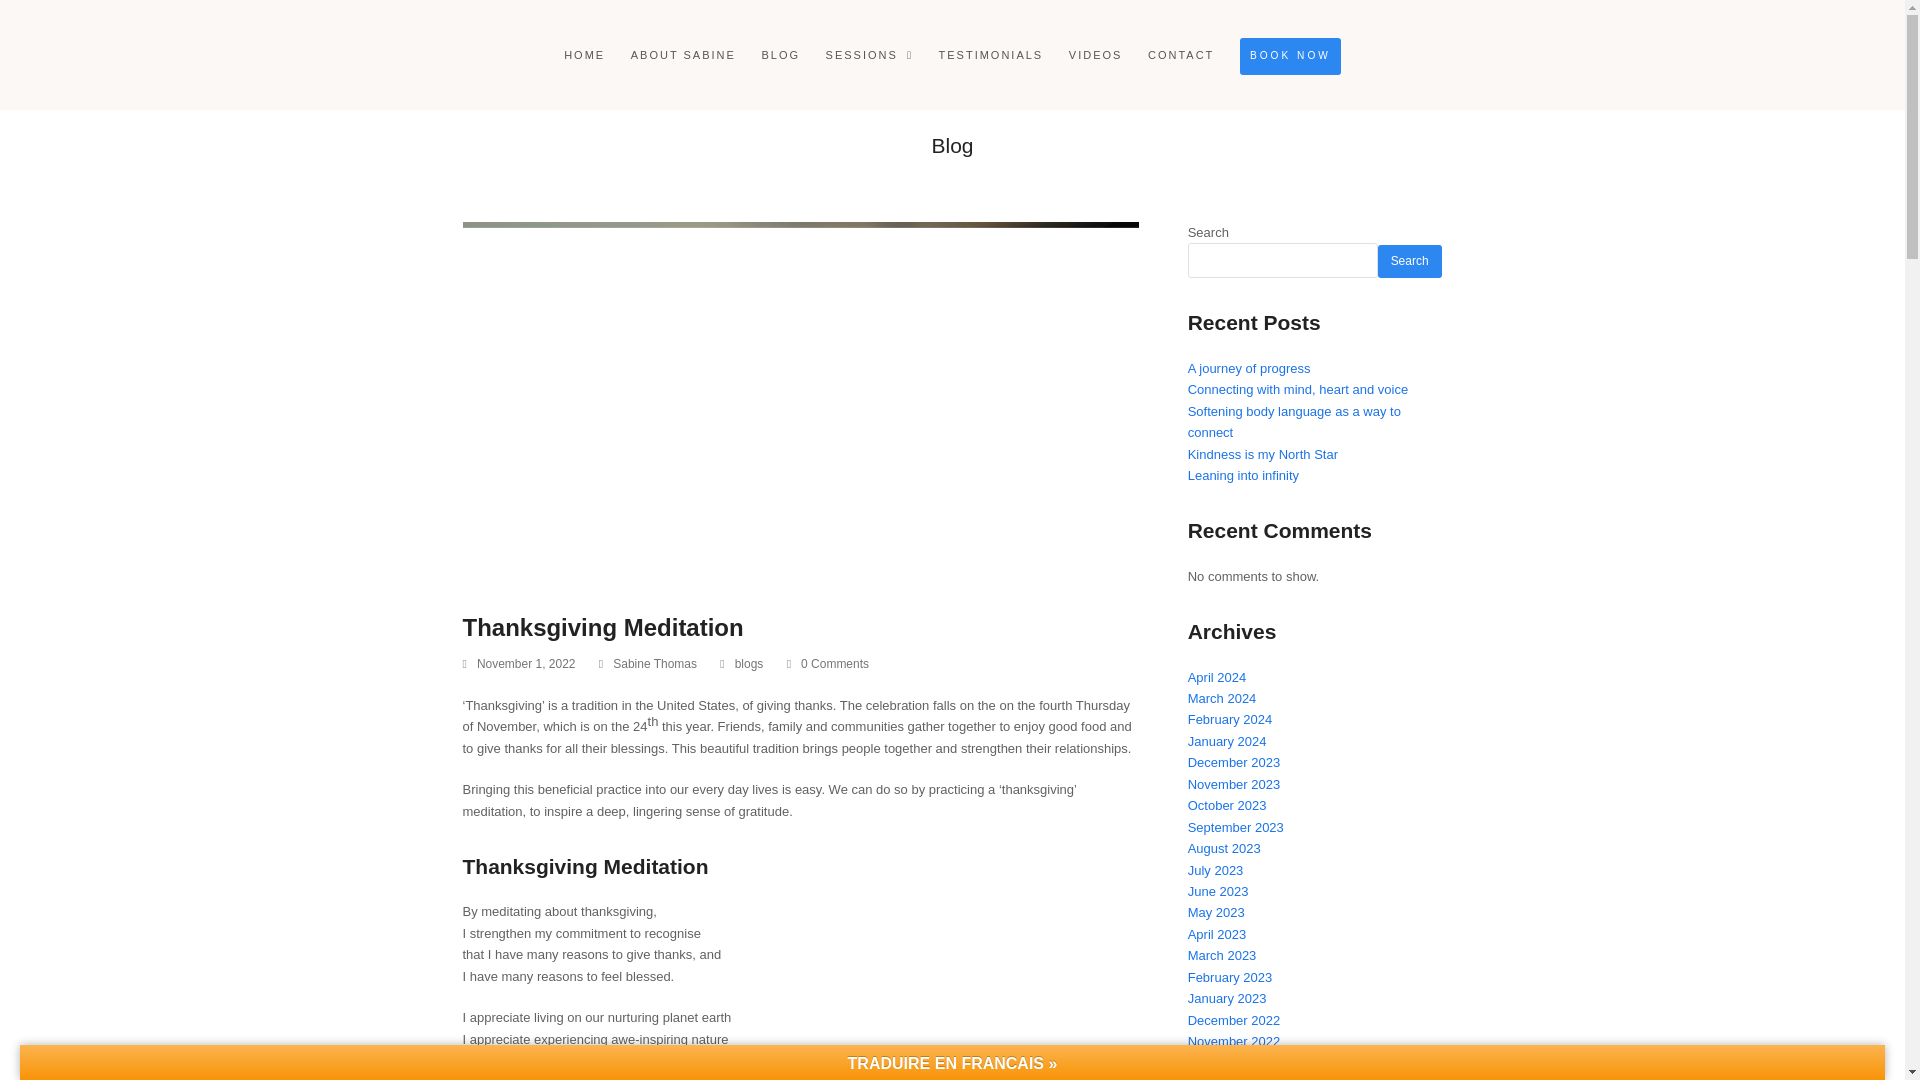 Image resolution: width=1920 pixels, height=1080 pixels. Describe the element at coordinates (584, 54) in the screenshot. I see `HOME` at that location.